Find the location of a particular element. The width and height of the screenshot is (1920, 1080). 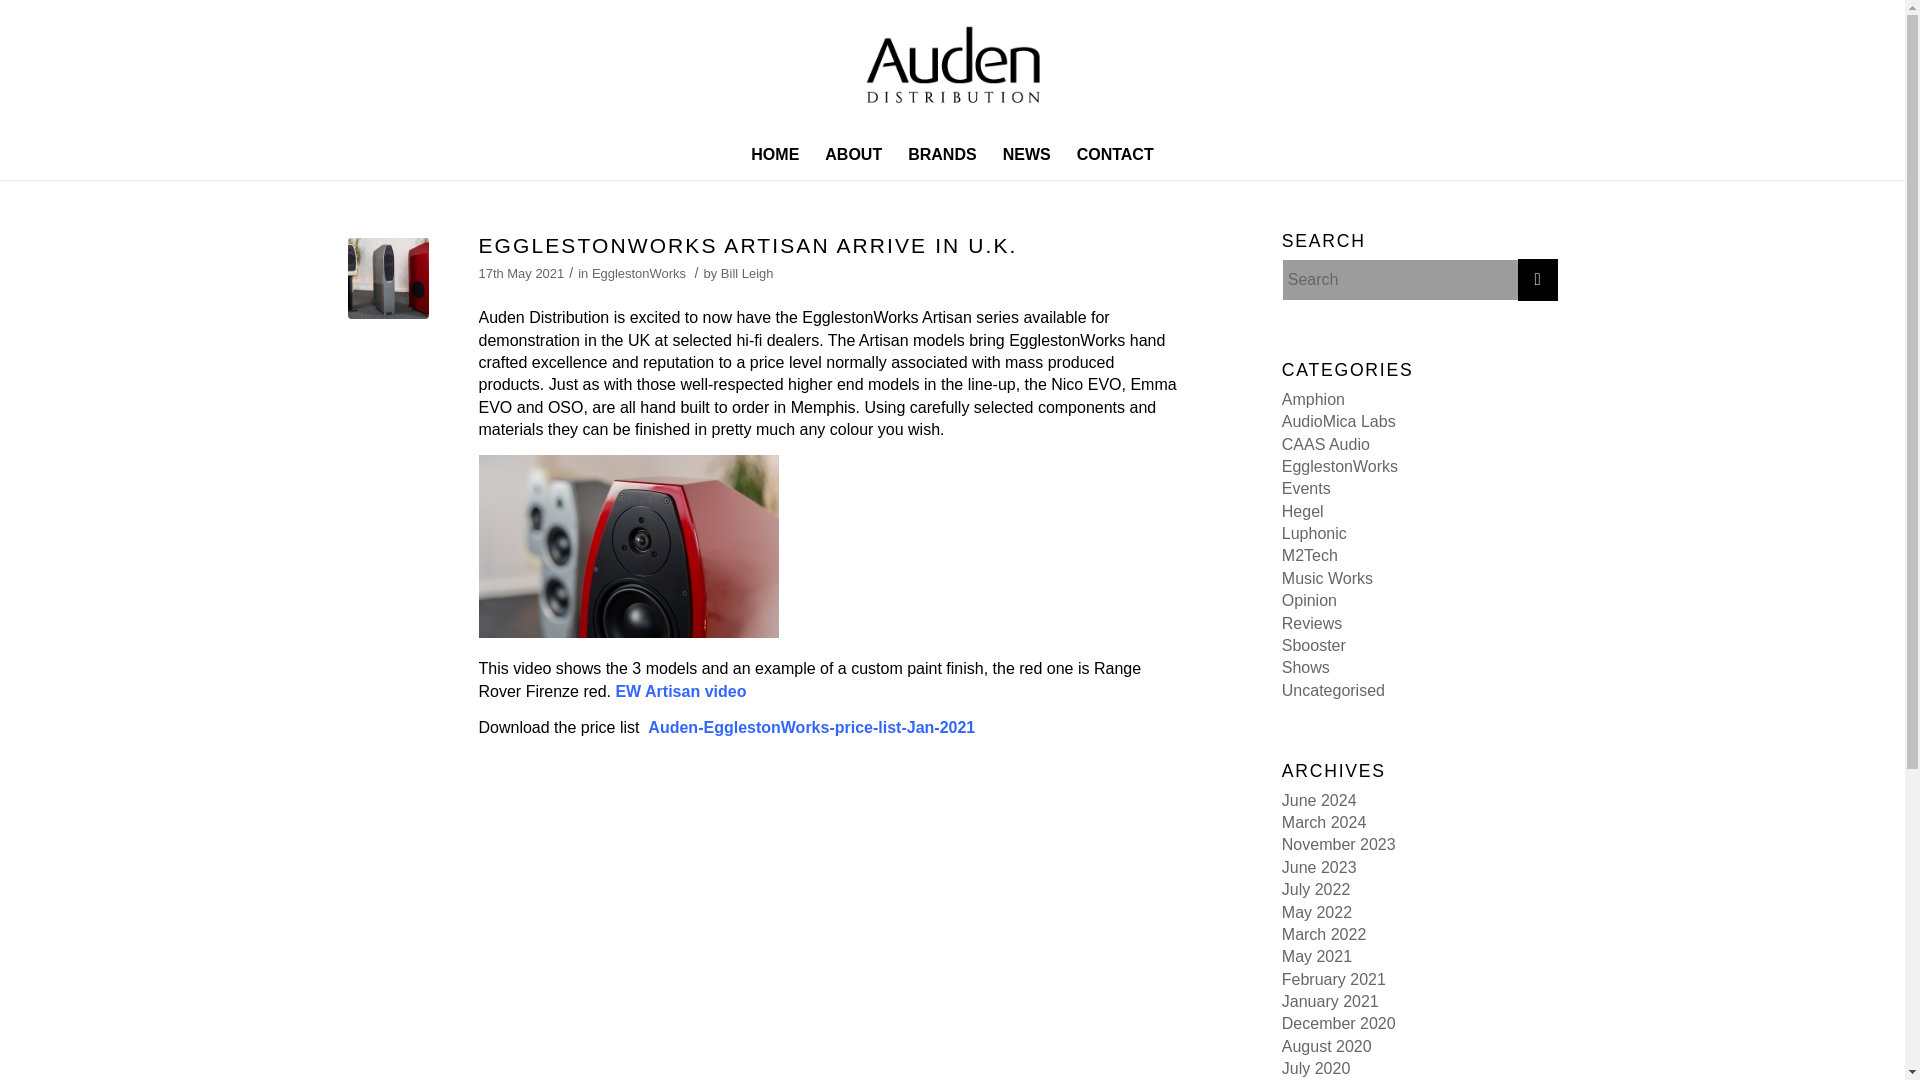

Shows is located at coordinates (1306, 667).